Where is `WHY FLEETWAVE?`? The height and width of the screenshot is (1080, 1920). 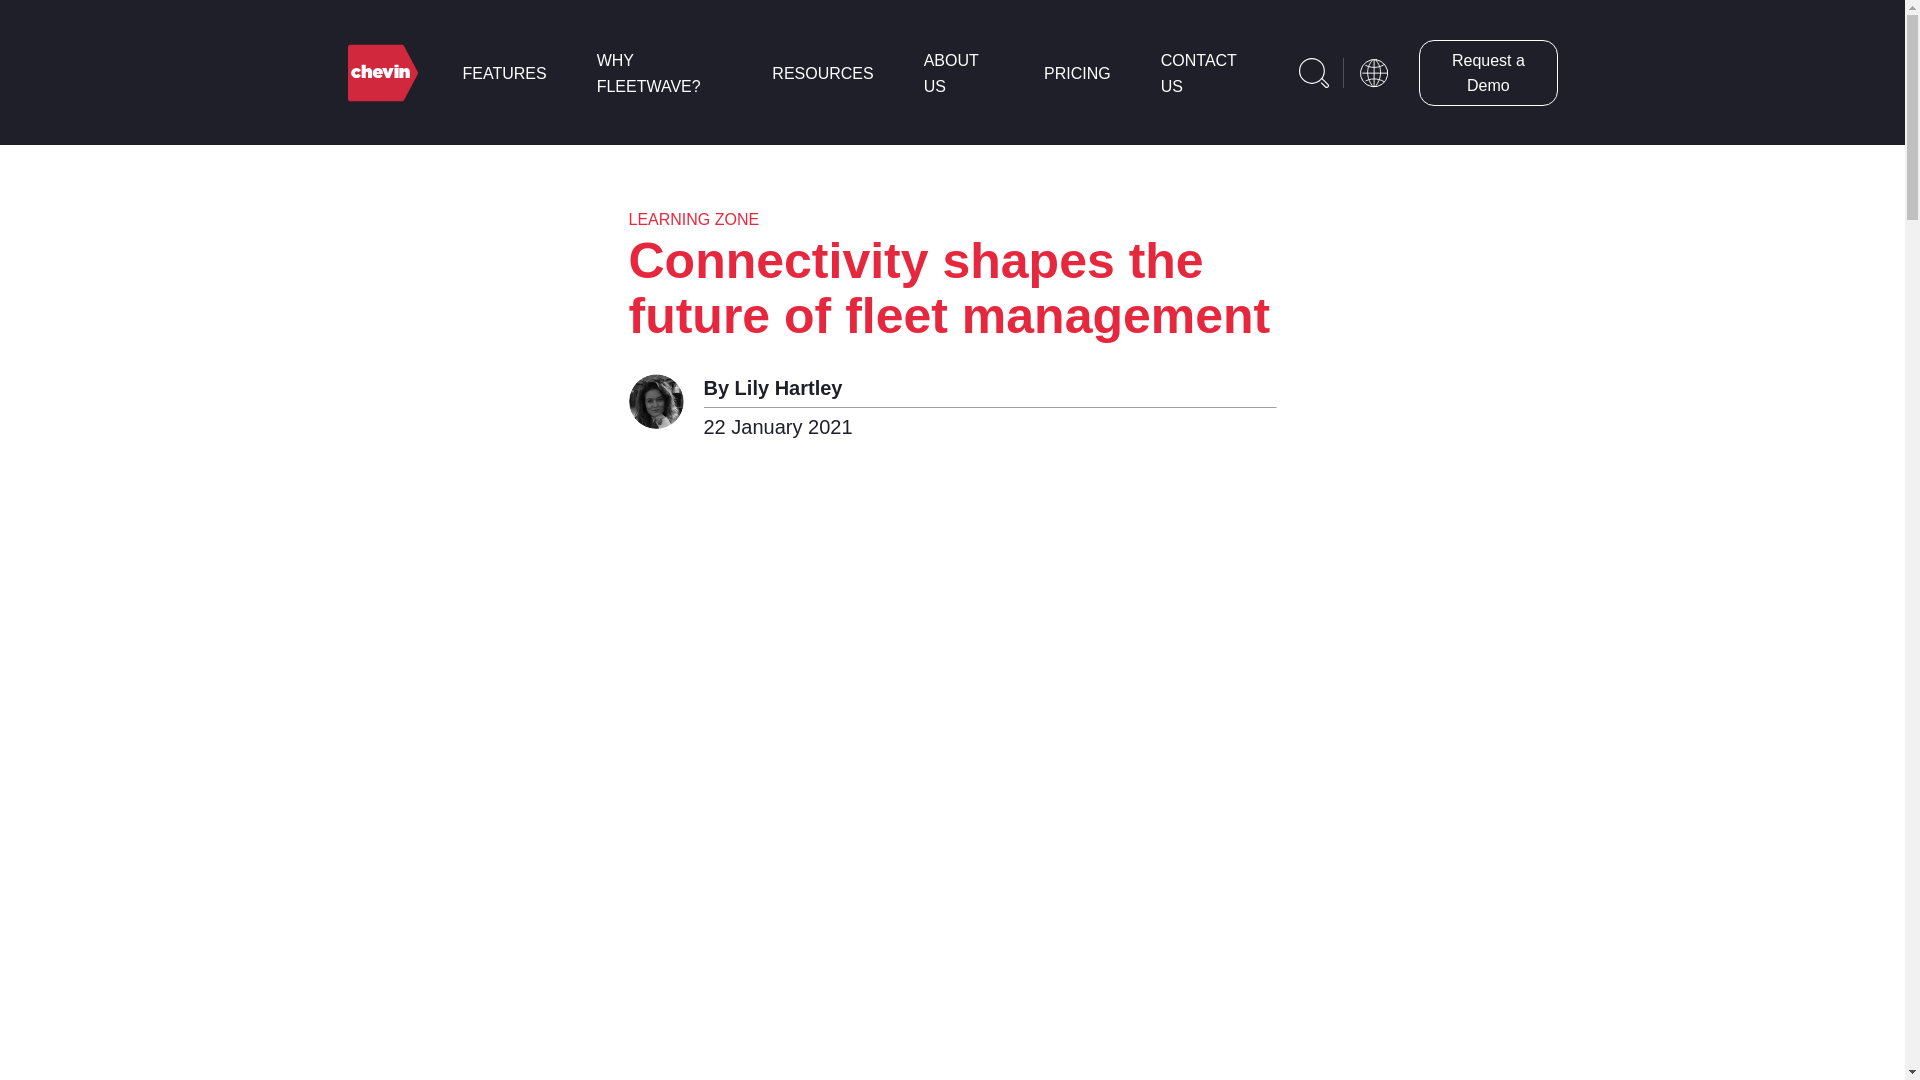
WHY FLEETWAVE? is located at coordinates (648, 73).